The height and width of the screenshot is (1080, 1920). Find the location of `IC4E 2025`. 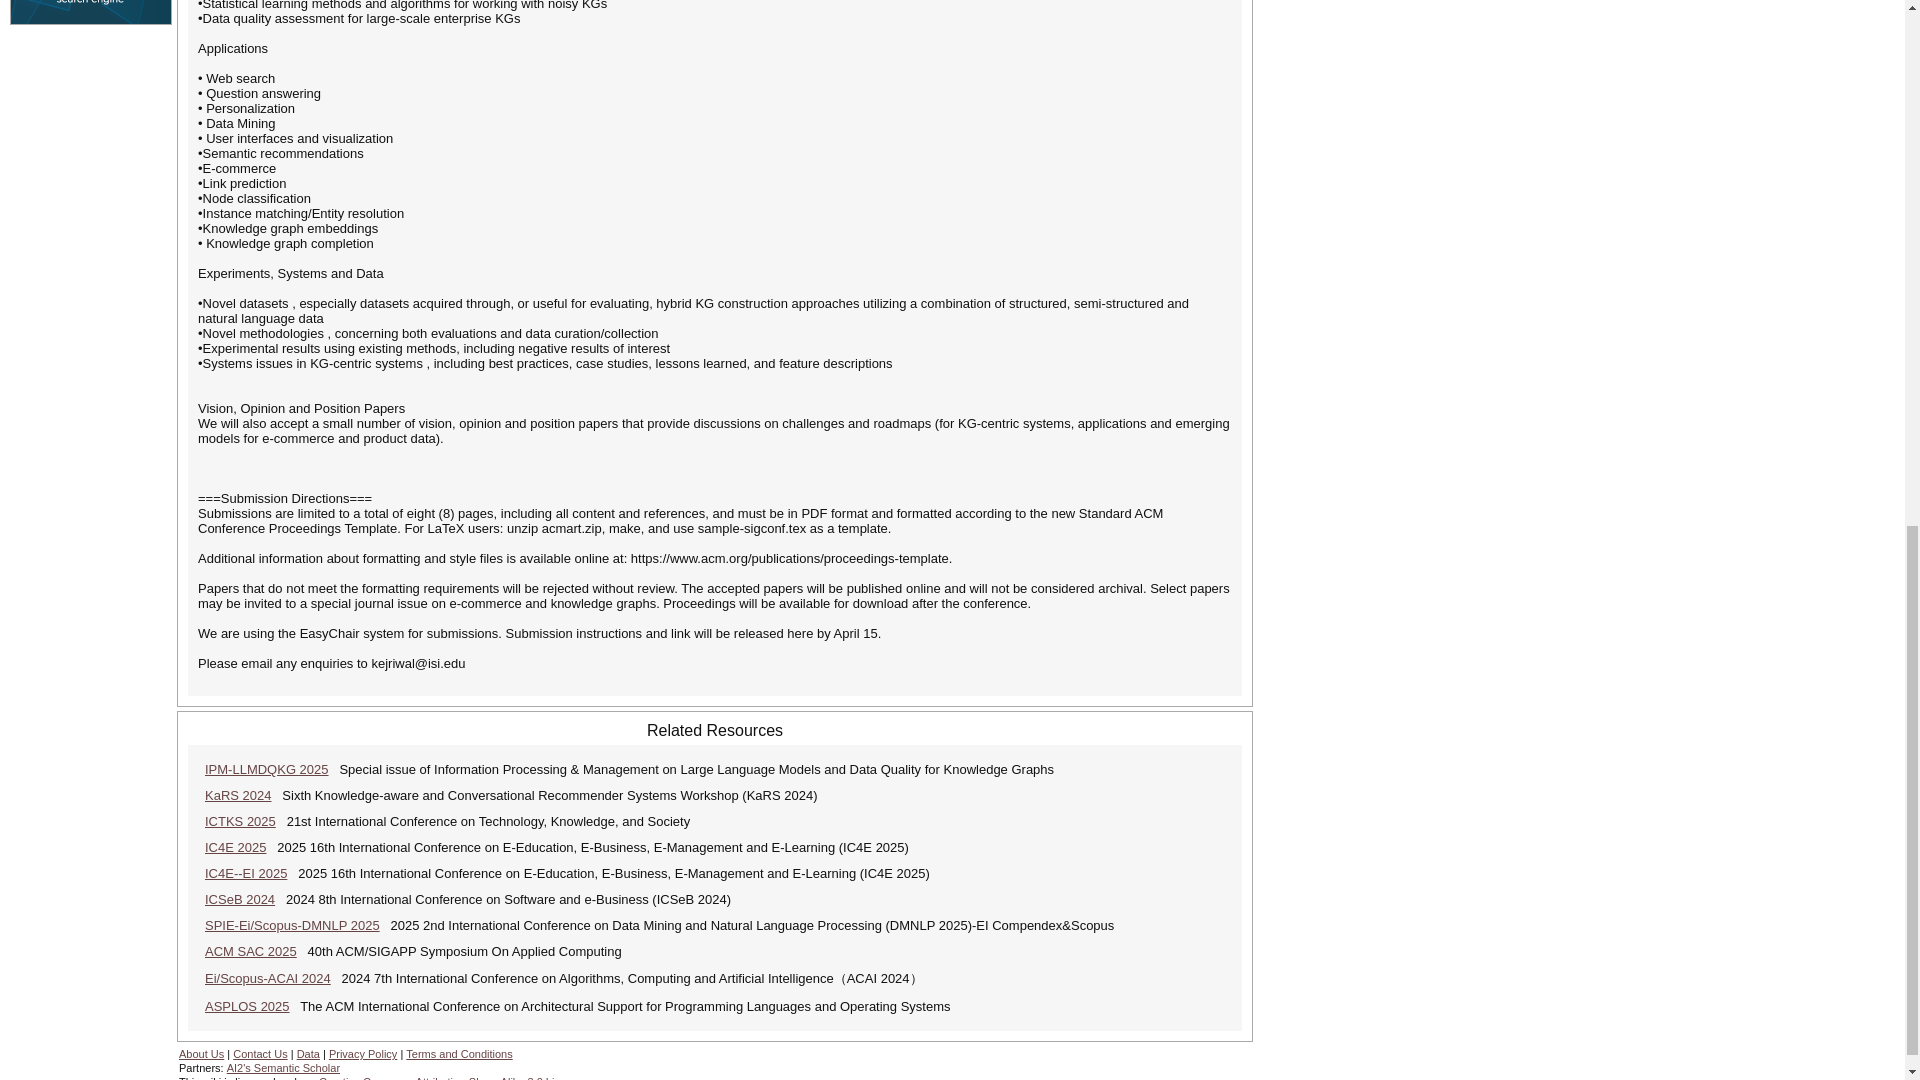

IC4E 2025 is located at coordinates (236, 848).